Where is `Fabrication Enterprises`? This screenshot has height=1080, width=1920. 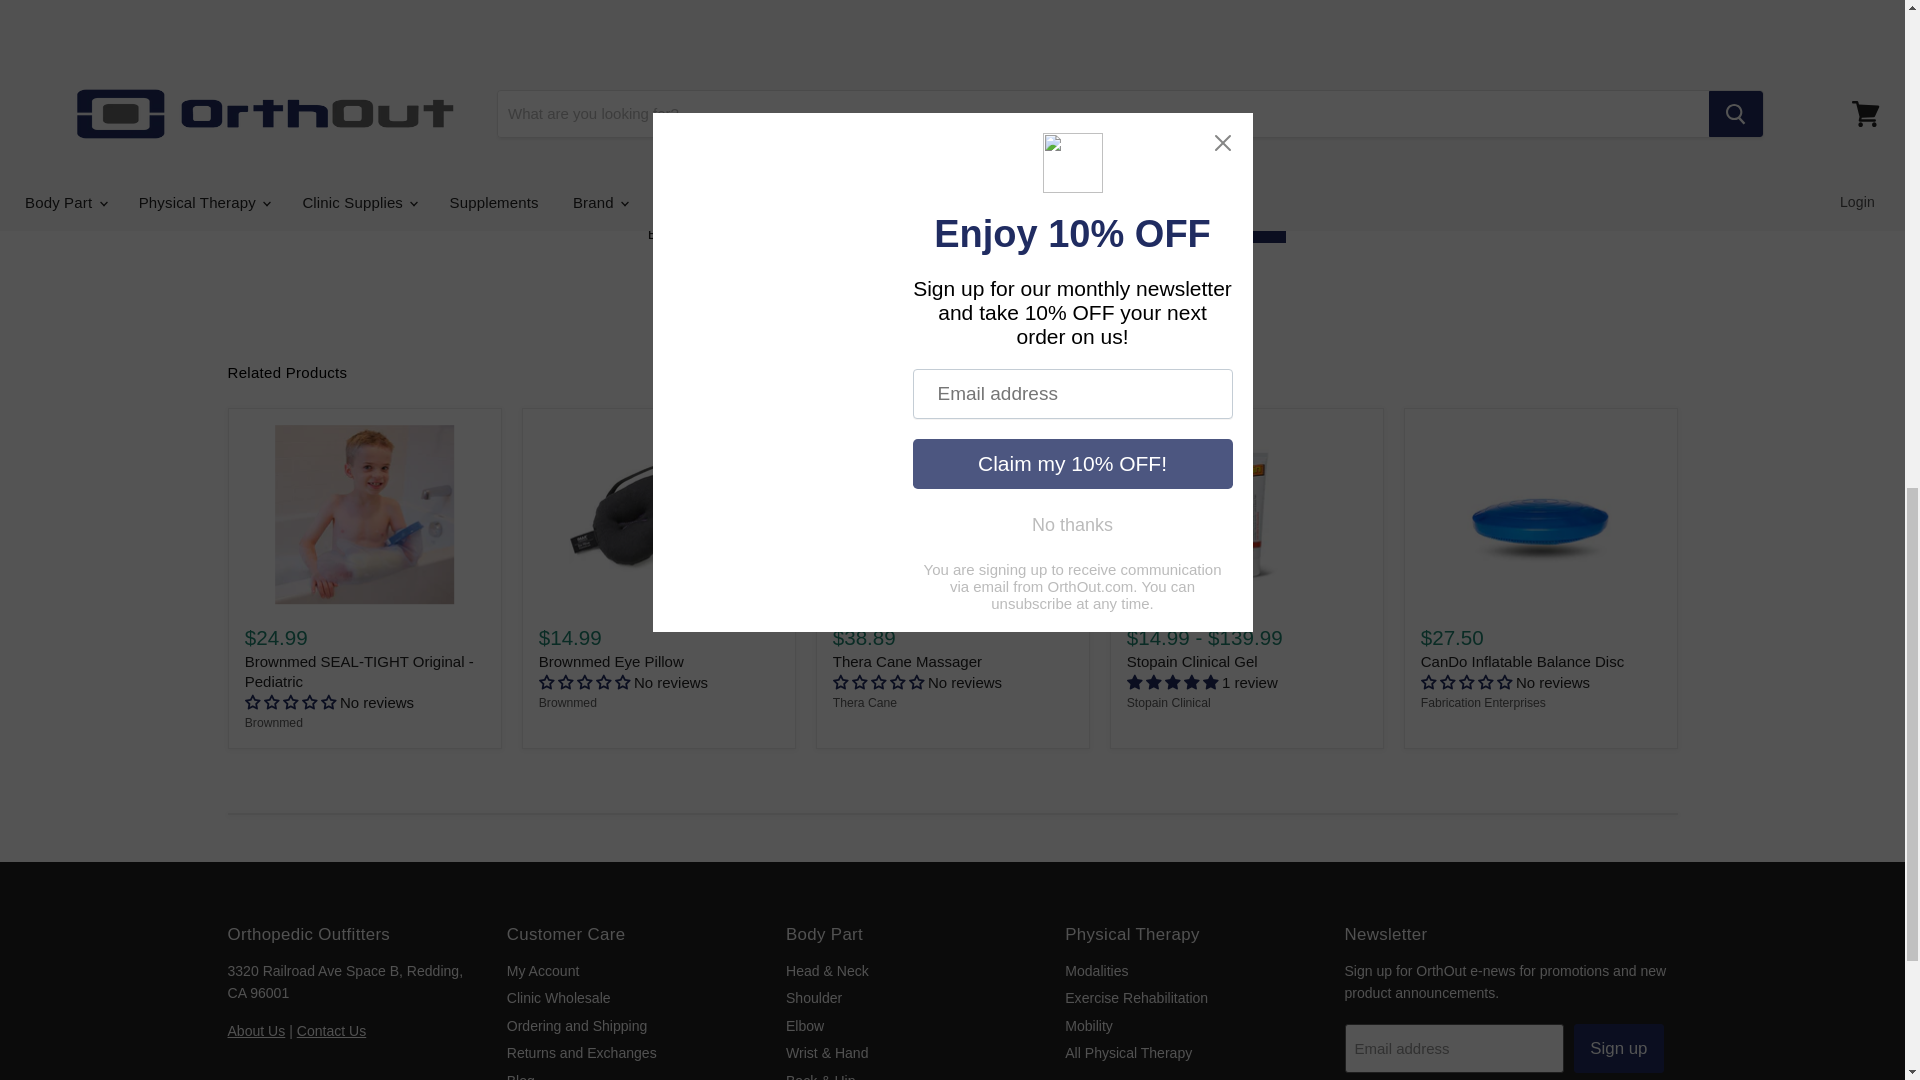 Fabrication Enterprises is located at coordinates (1482, 702).